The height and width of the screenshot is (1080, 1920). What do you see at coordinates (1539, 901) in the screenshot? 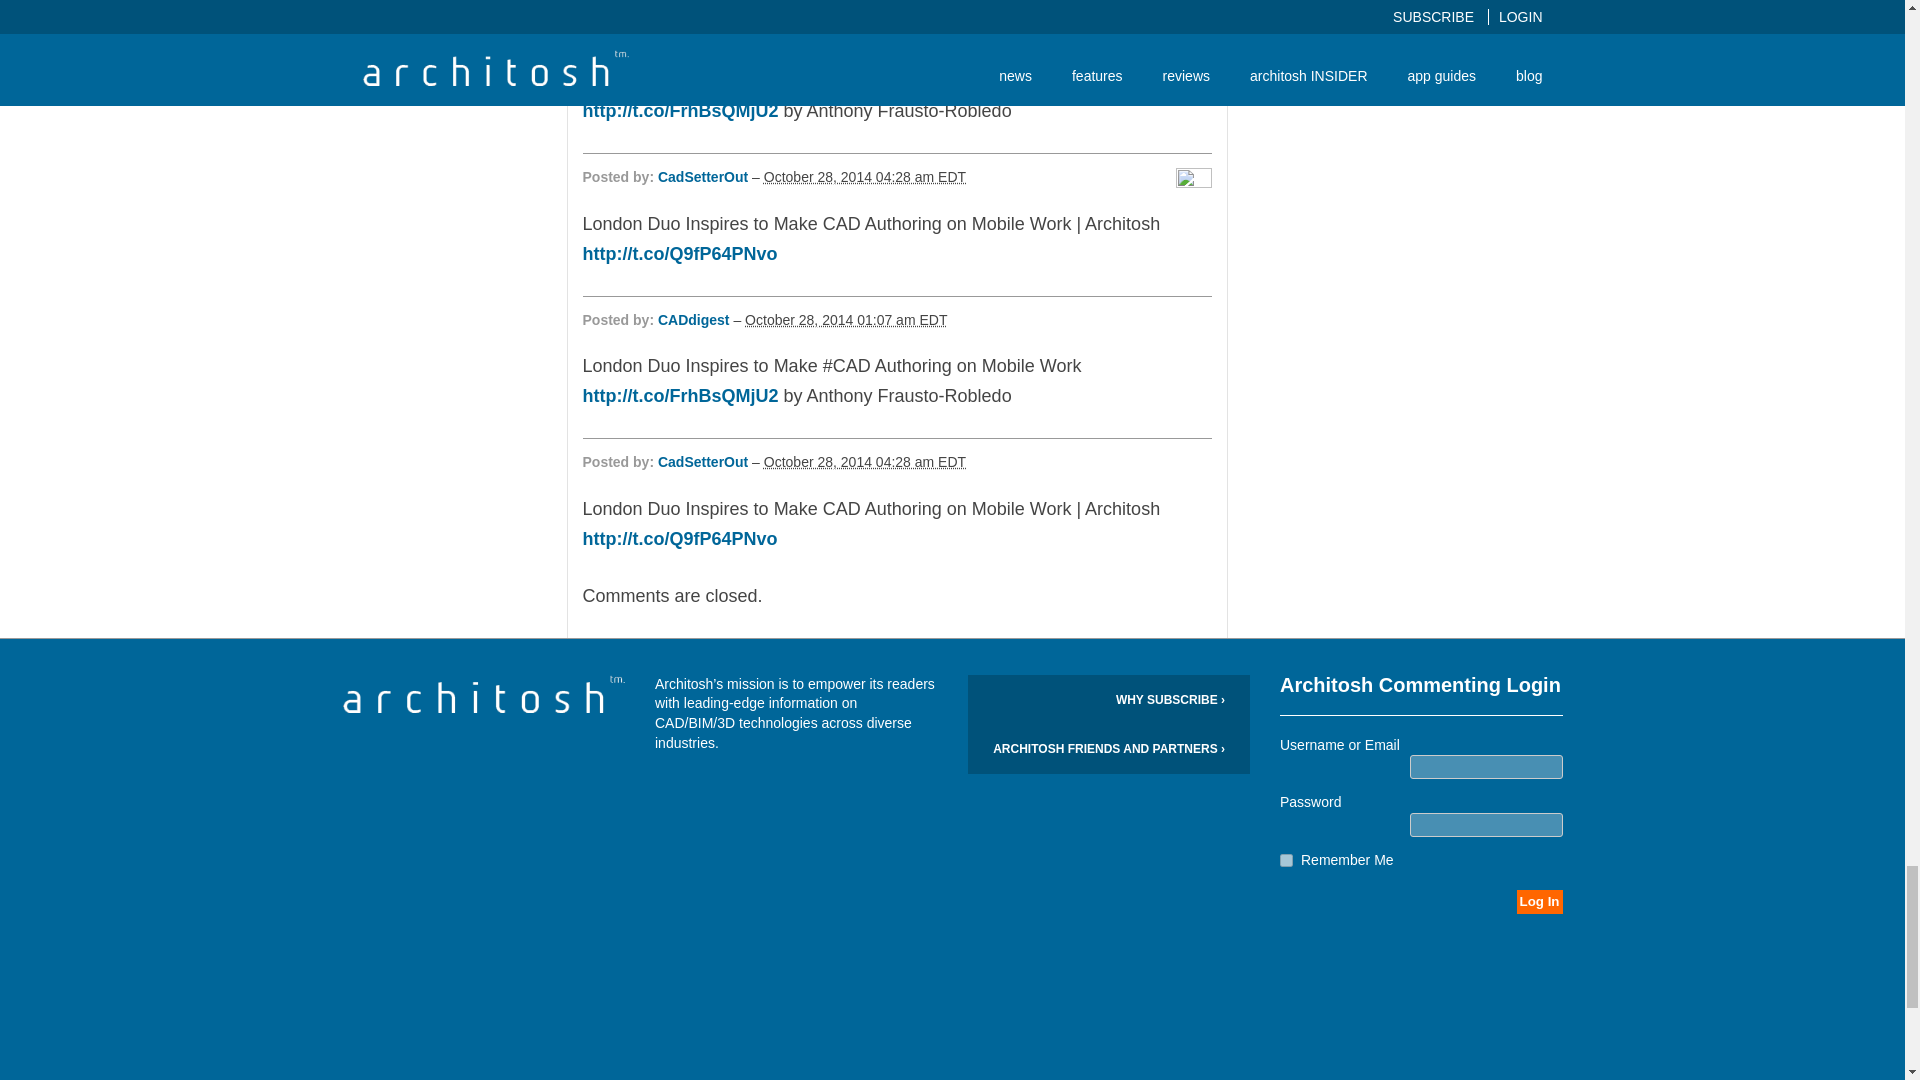
I see `Log In` at bounding box center [1539, 901].